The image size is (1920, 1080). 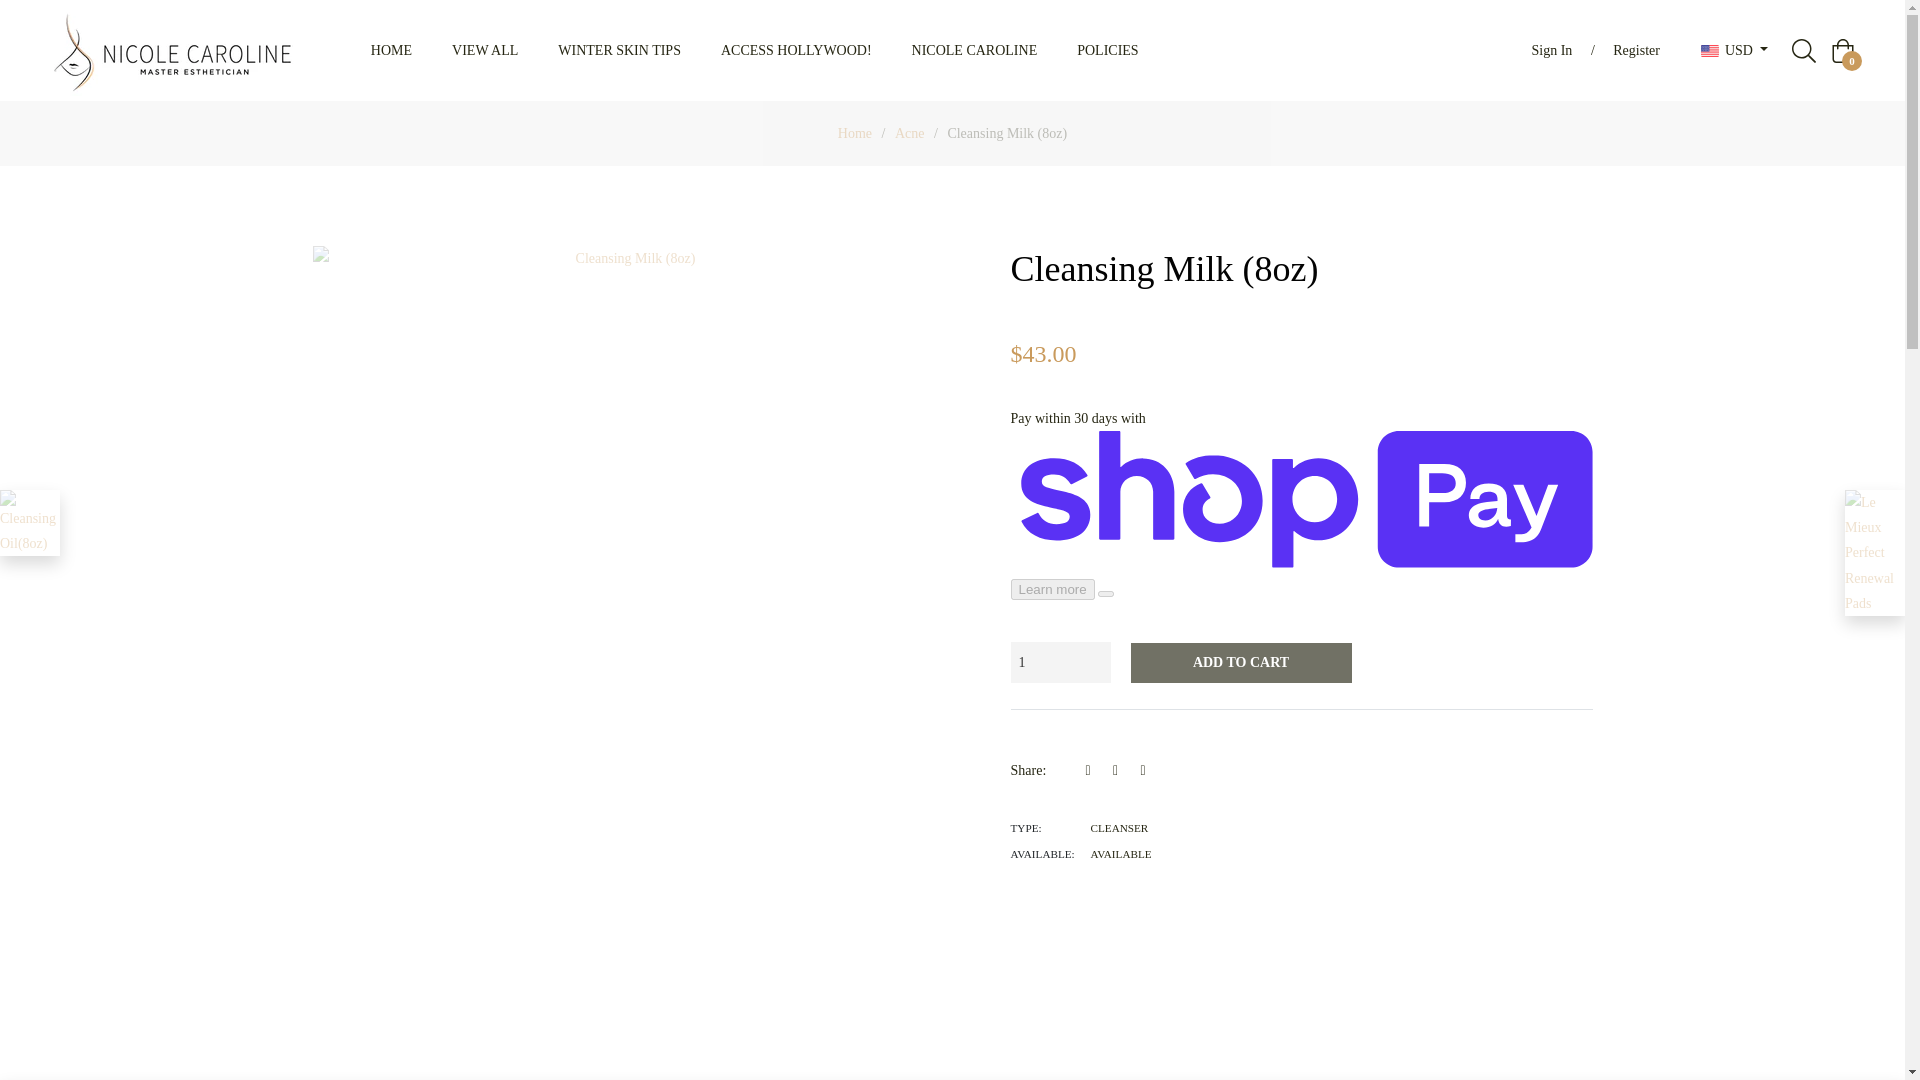 What do you see at coordinates (392, 50) in the screenshot?
I see `HOME` at bounding box center [392, 50].